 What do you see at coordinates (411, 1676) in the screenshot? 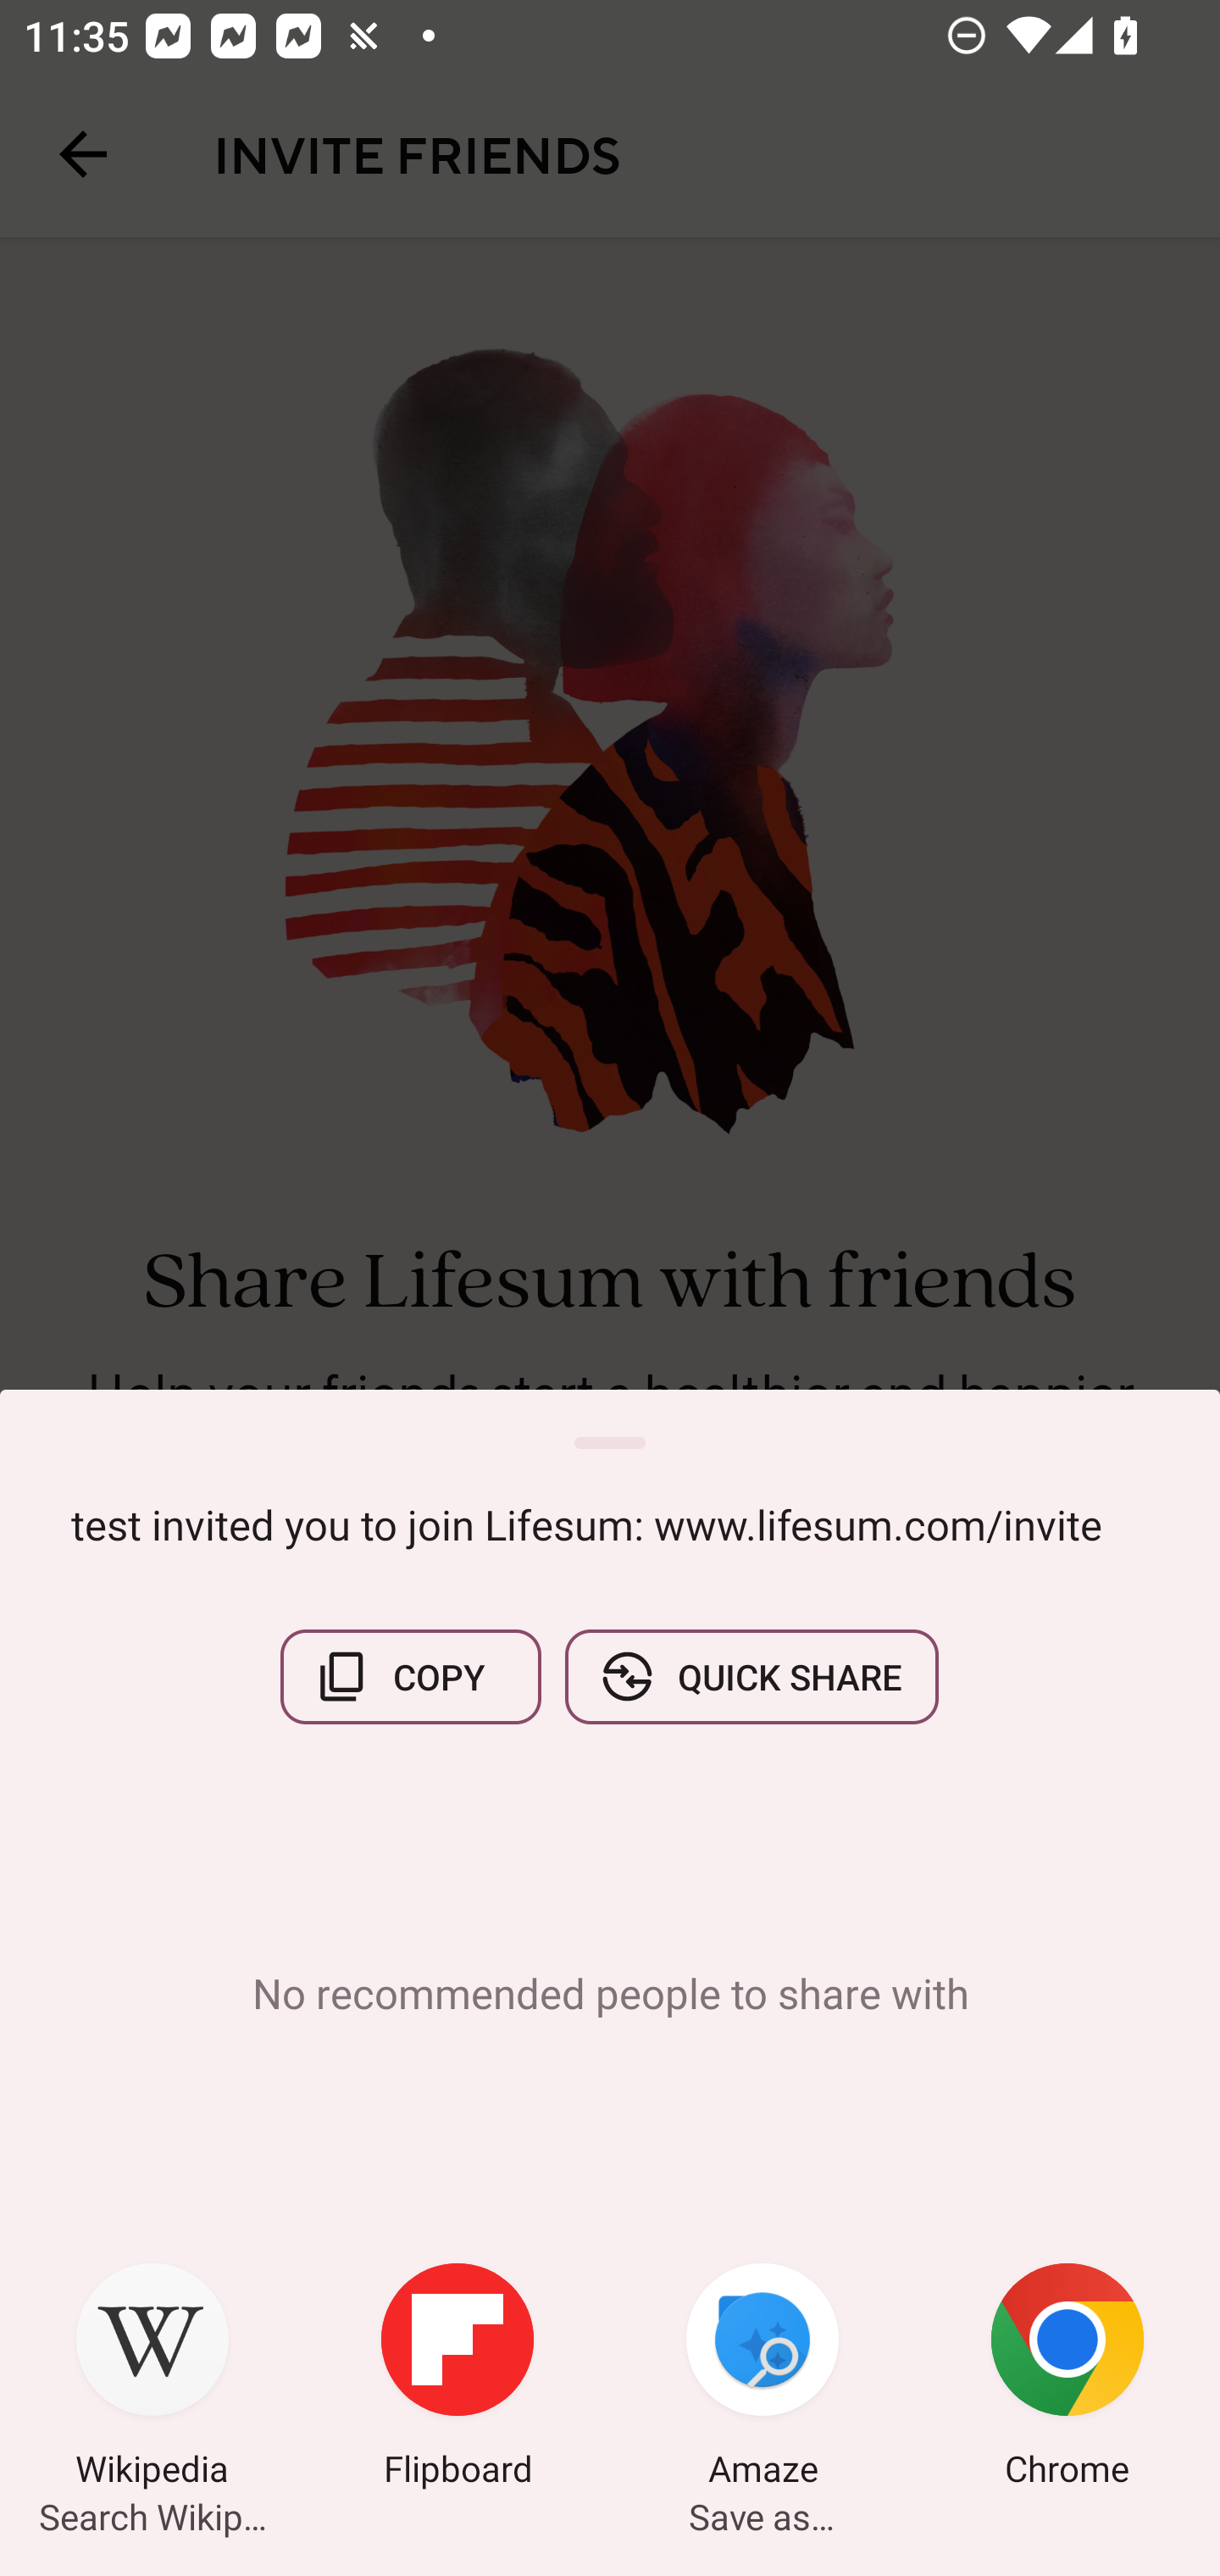
I see `COPY` at bounding box center [411, 1676].